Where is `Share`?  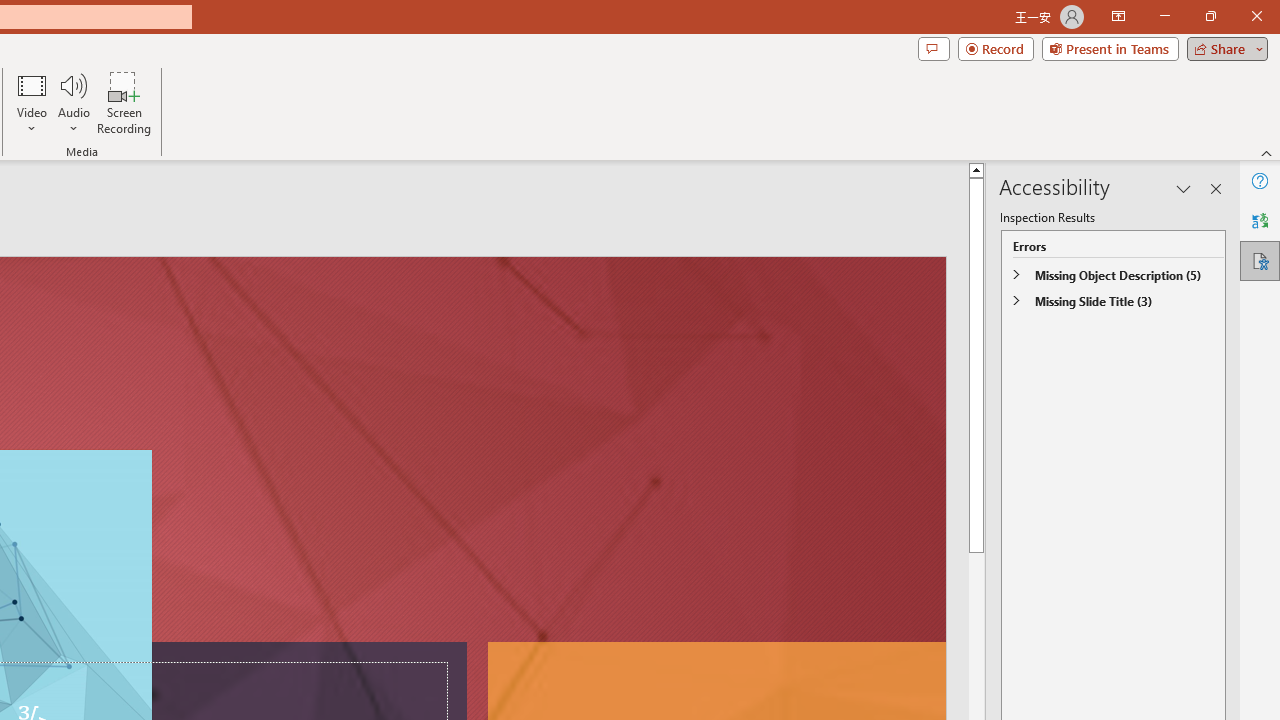 Share is located at coordinates (1223, 48).